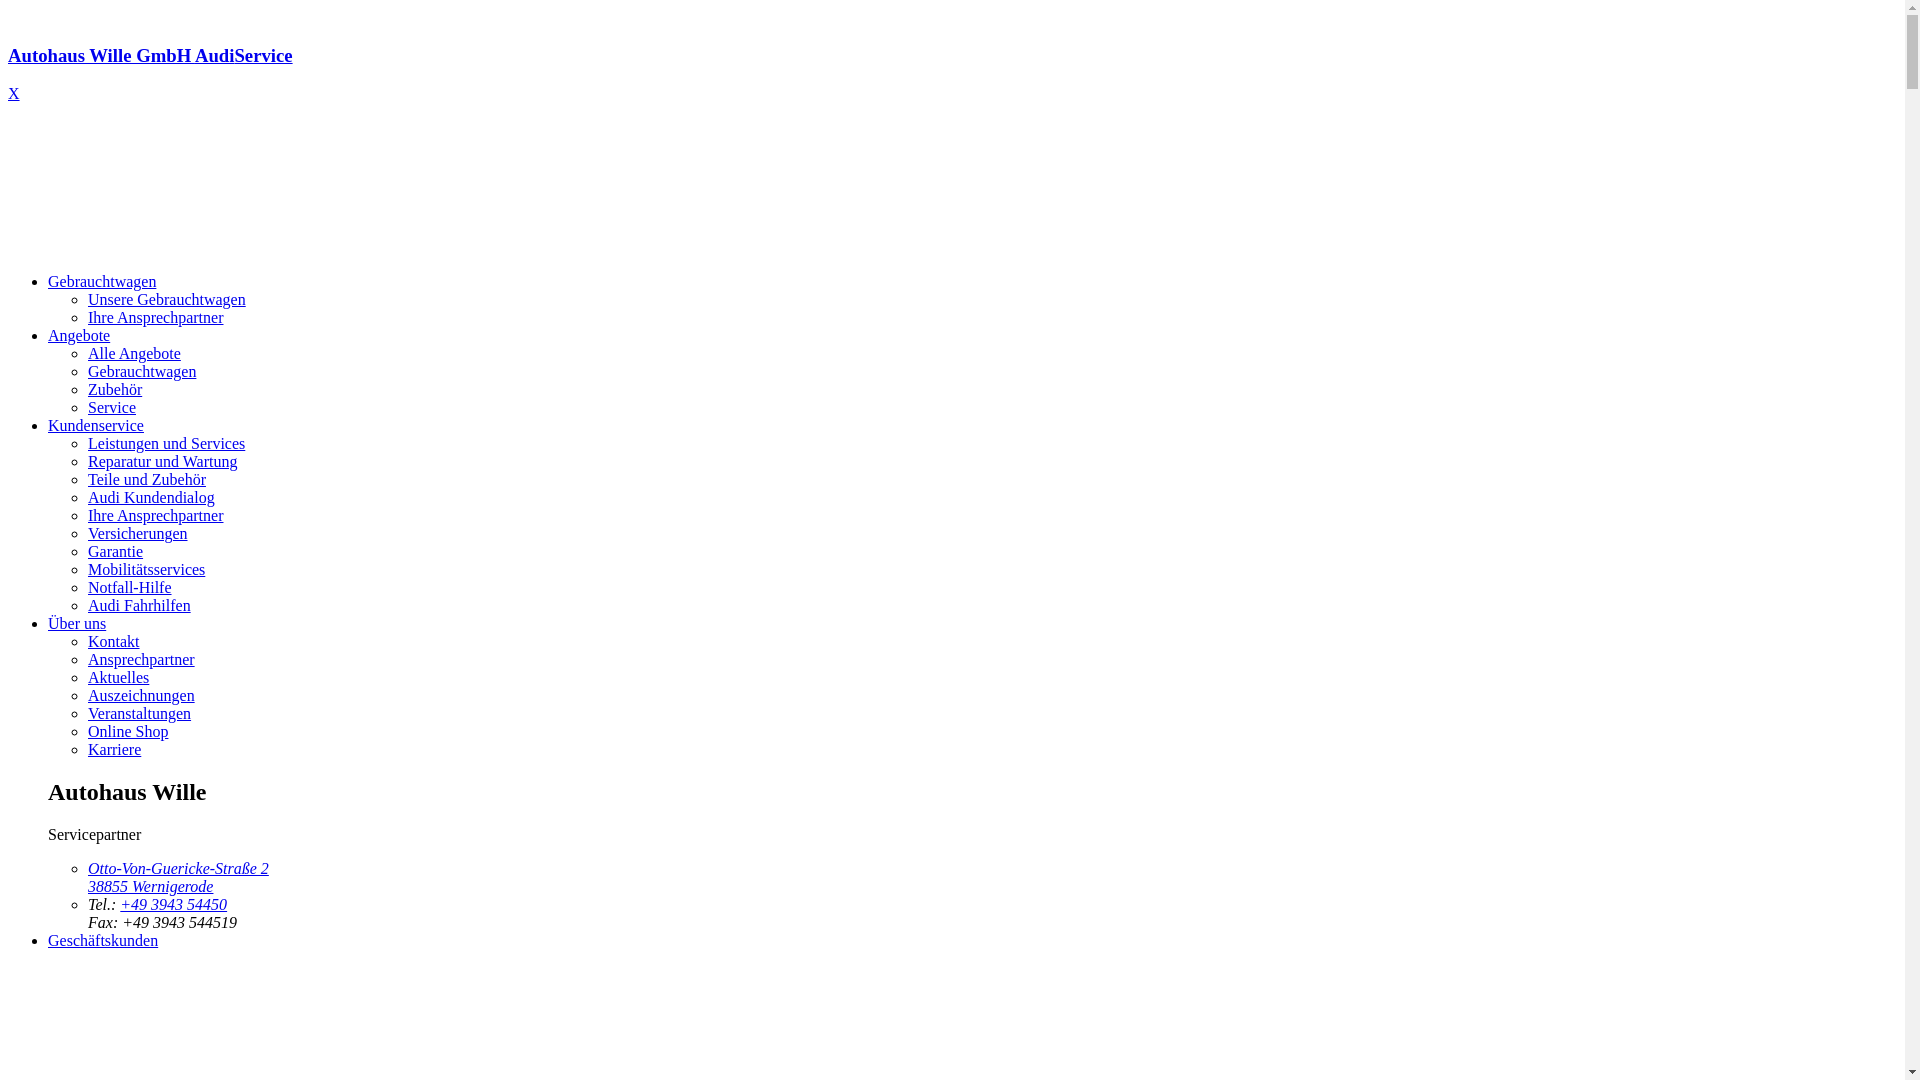  What do you see at coordinates (138, 534) in the screenshot?
I see `Versicherungen` at bounding box center [138, 534].